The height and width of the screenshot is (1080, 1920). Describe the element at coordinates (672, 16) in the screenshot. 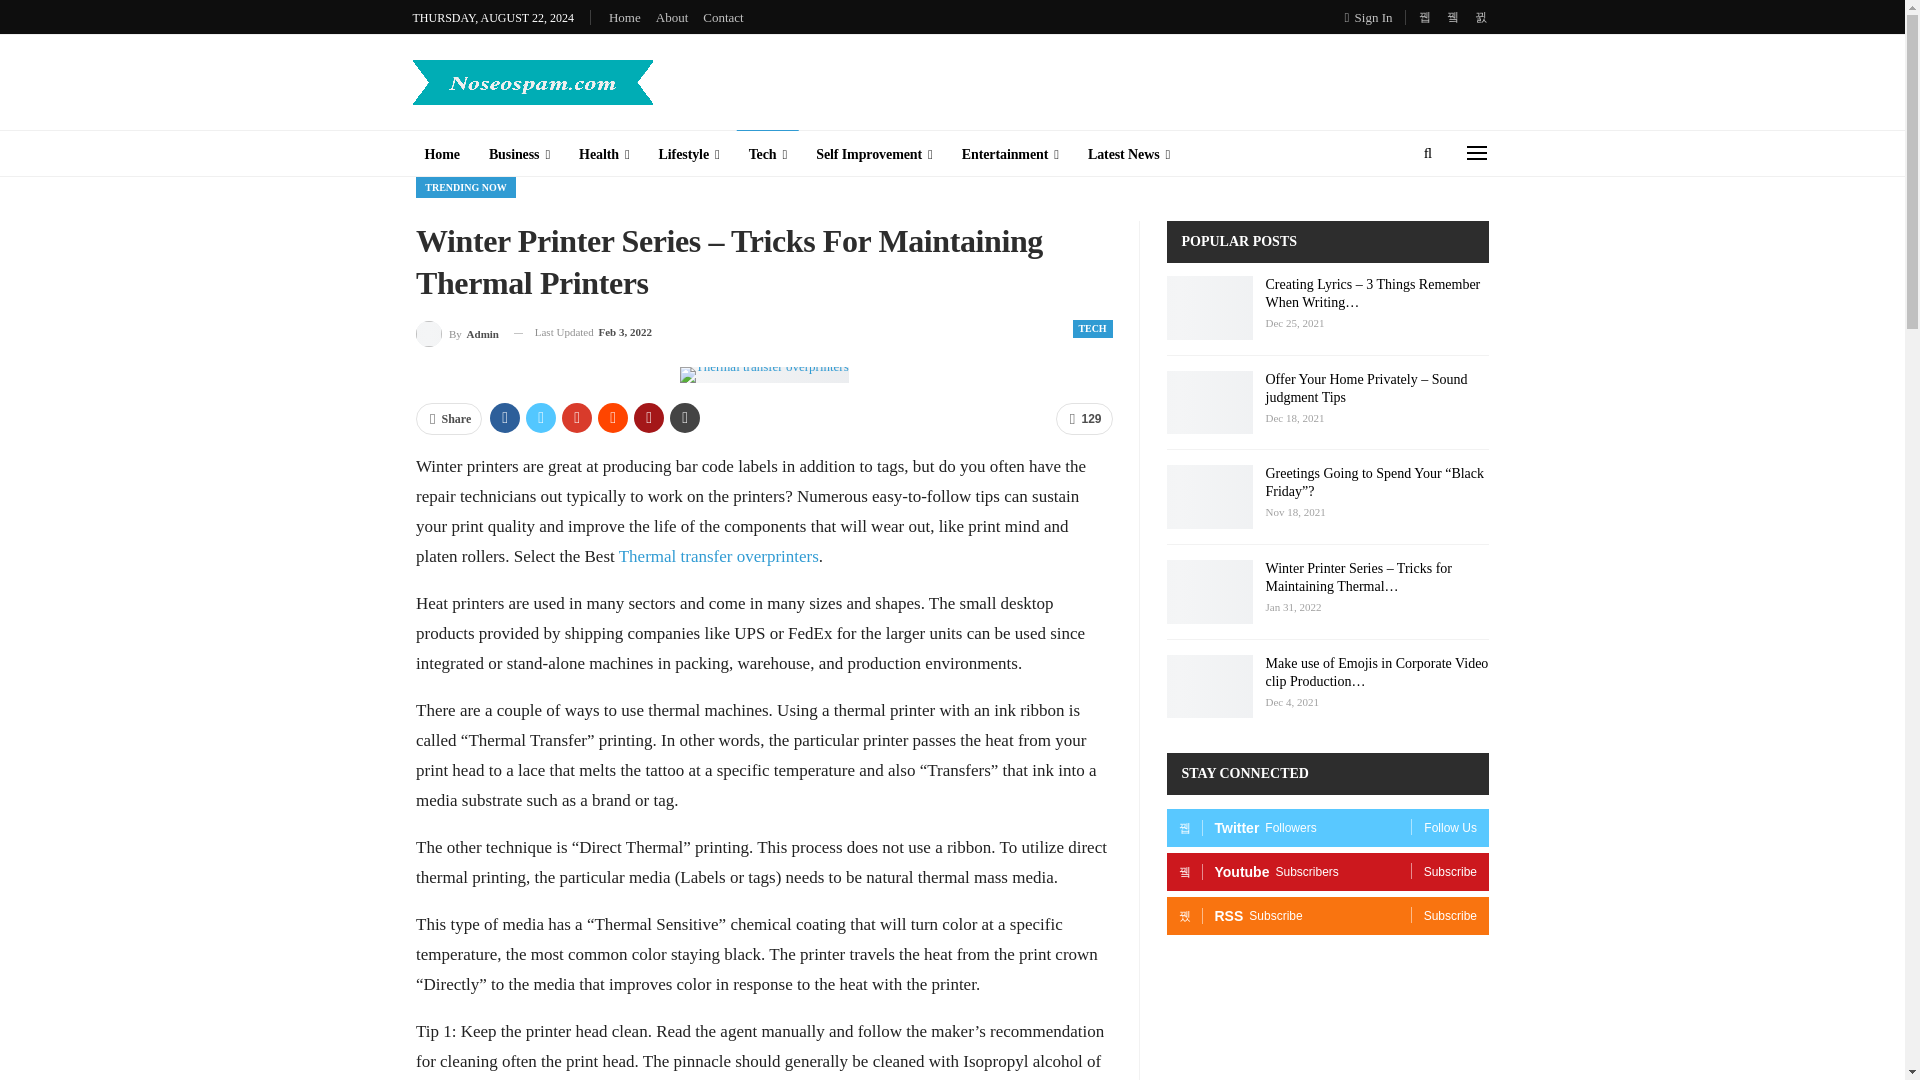

I see `About` at that location.